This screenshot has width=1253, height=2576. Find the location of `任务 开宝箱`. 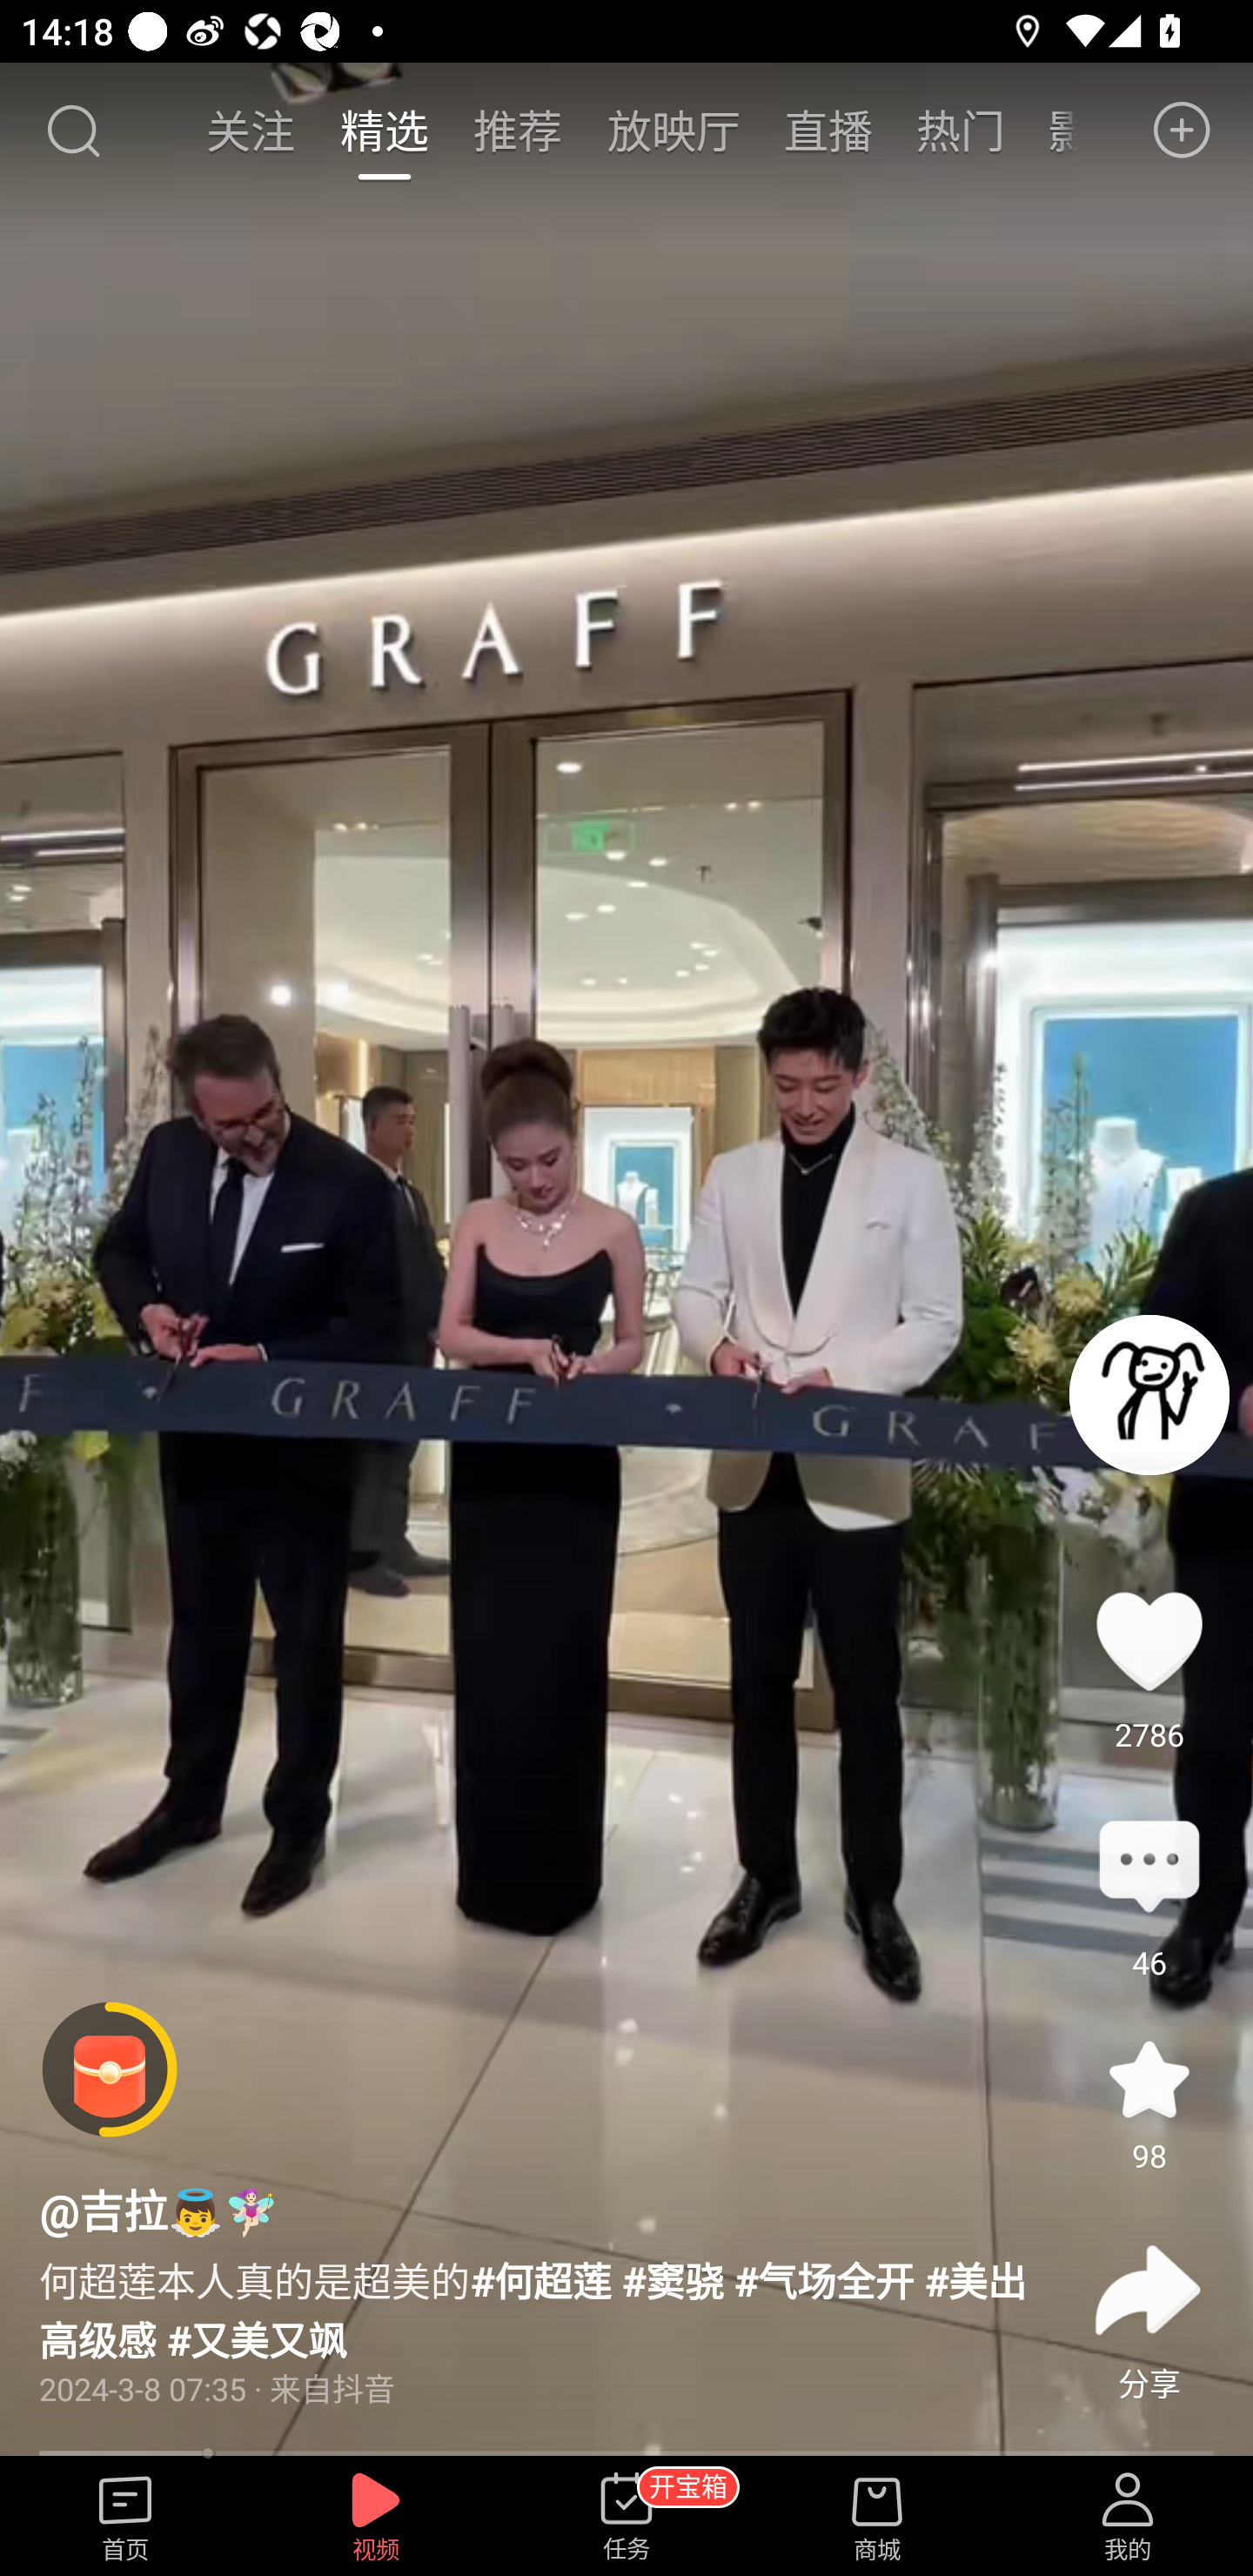

任务 开宝箱 is located at coordinates (626, 2518).